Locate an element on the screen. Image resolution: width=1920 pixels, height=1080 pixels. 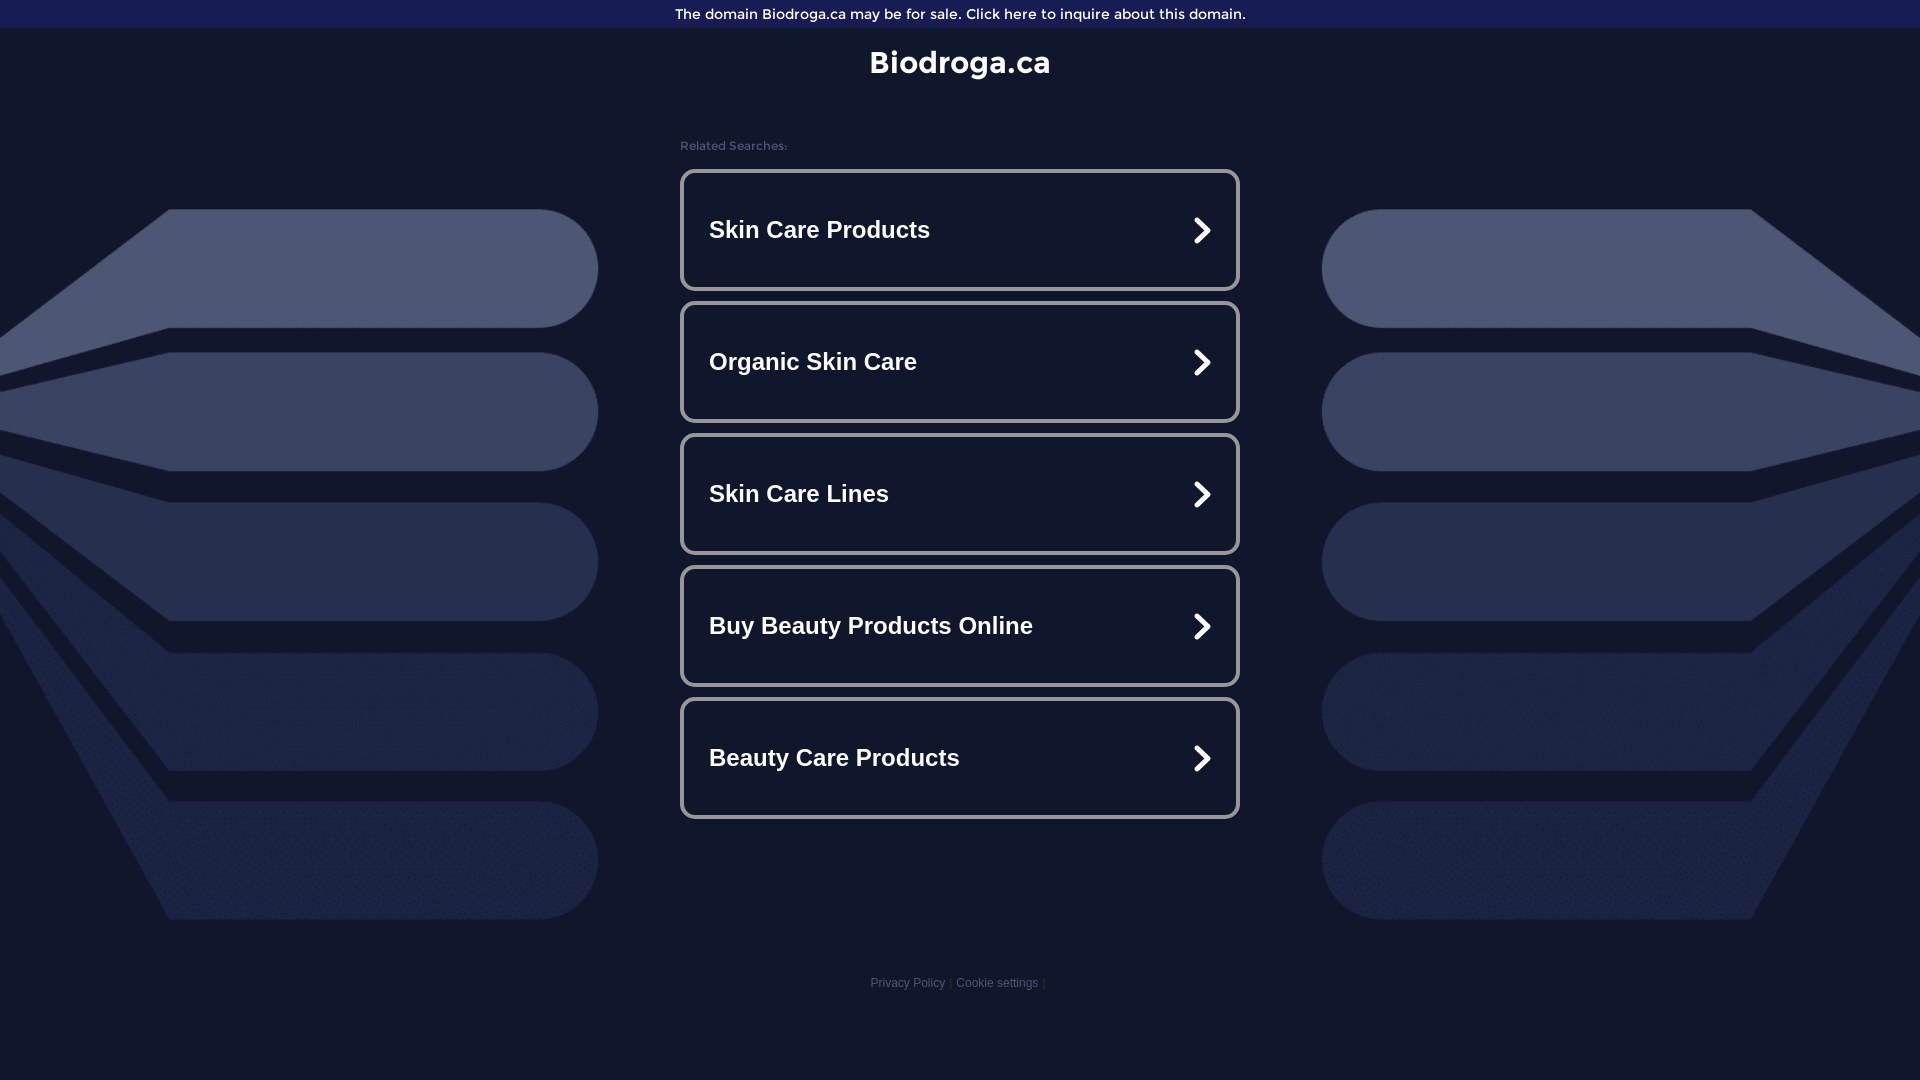
Biodroga.ca is located at coordinates (960, 62).